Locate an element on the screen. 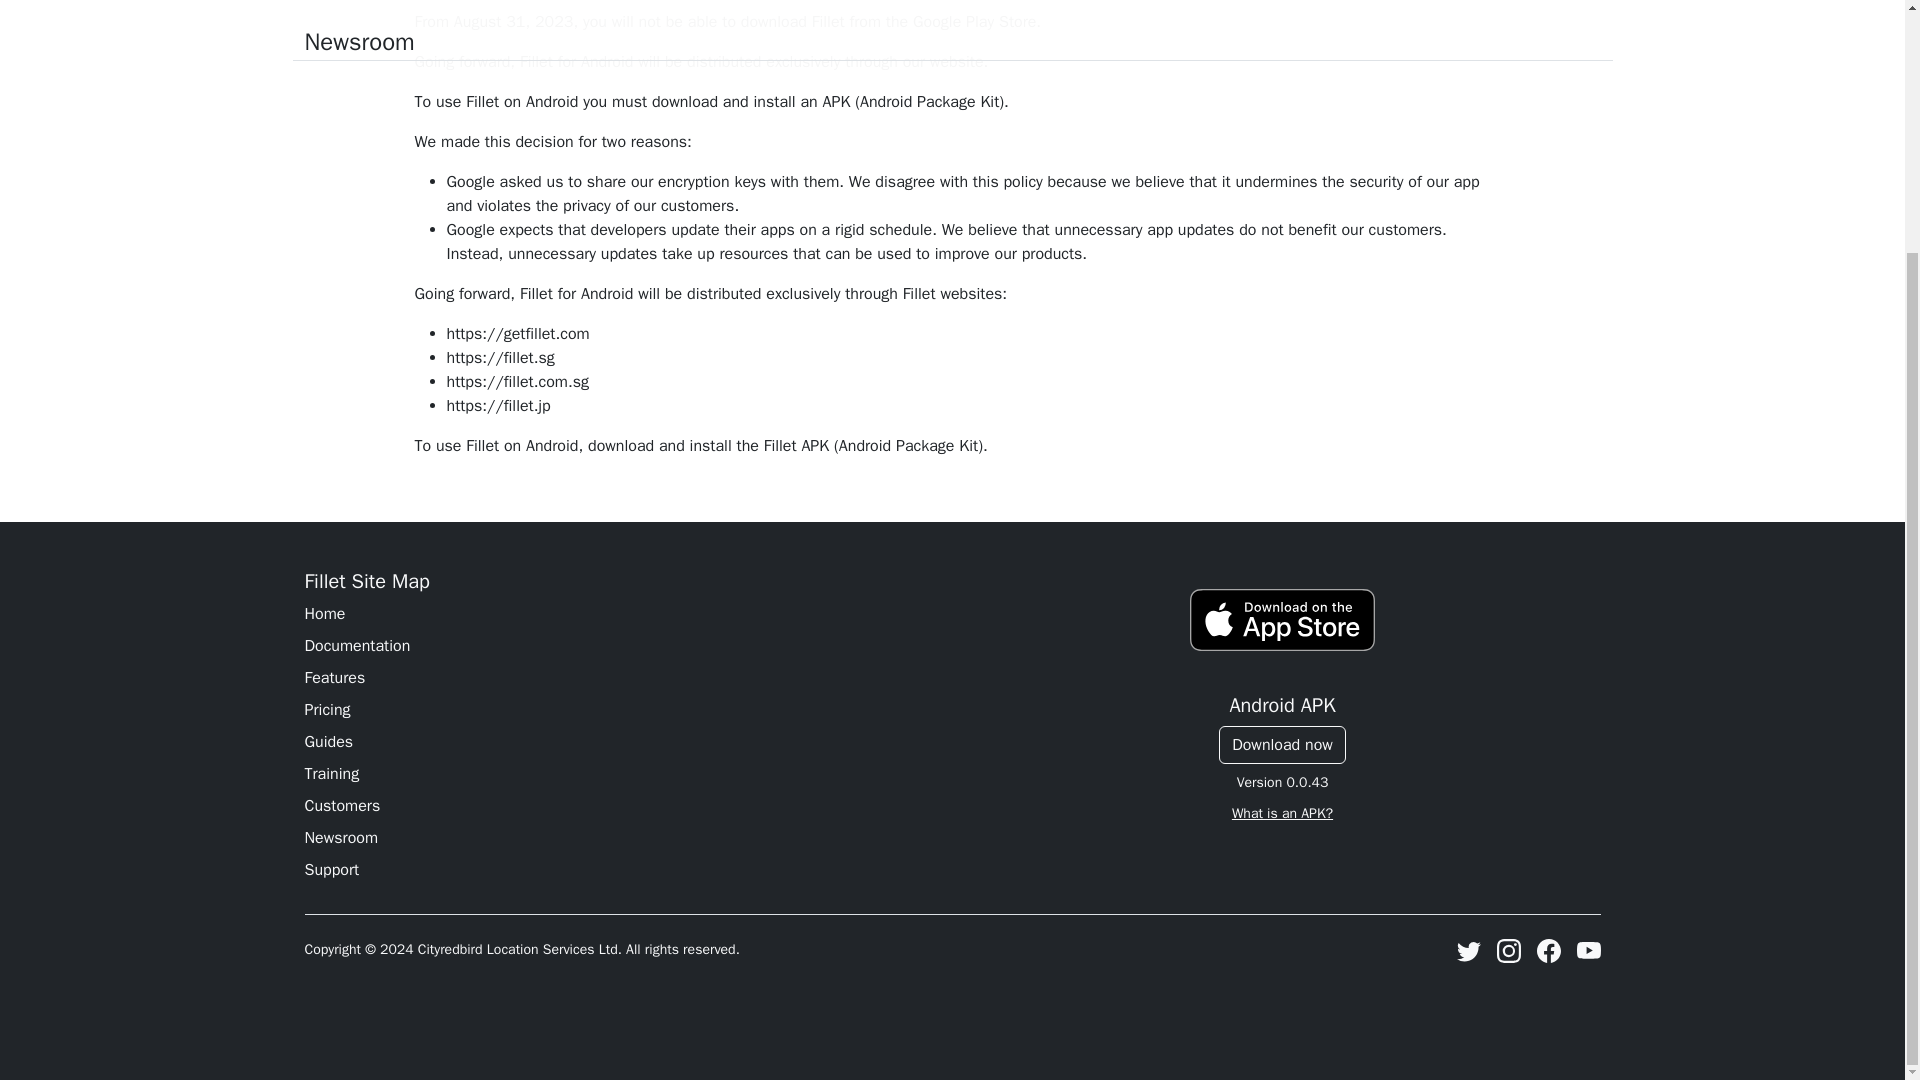 Image resolution: width=1920 pixels, height=1080 pixels. Home is located at coordinates (622, 614).